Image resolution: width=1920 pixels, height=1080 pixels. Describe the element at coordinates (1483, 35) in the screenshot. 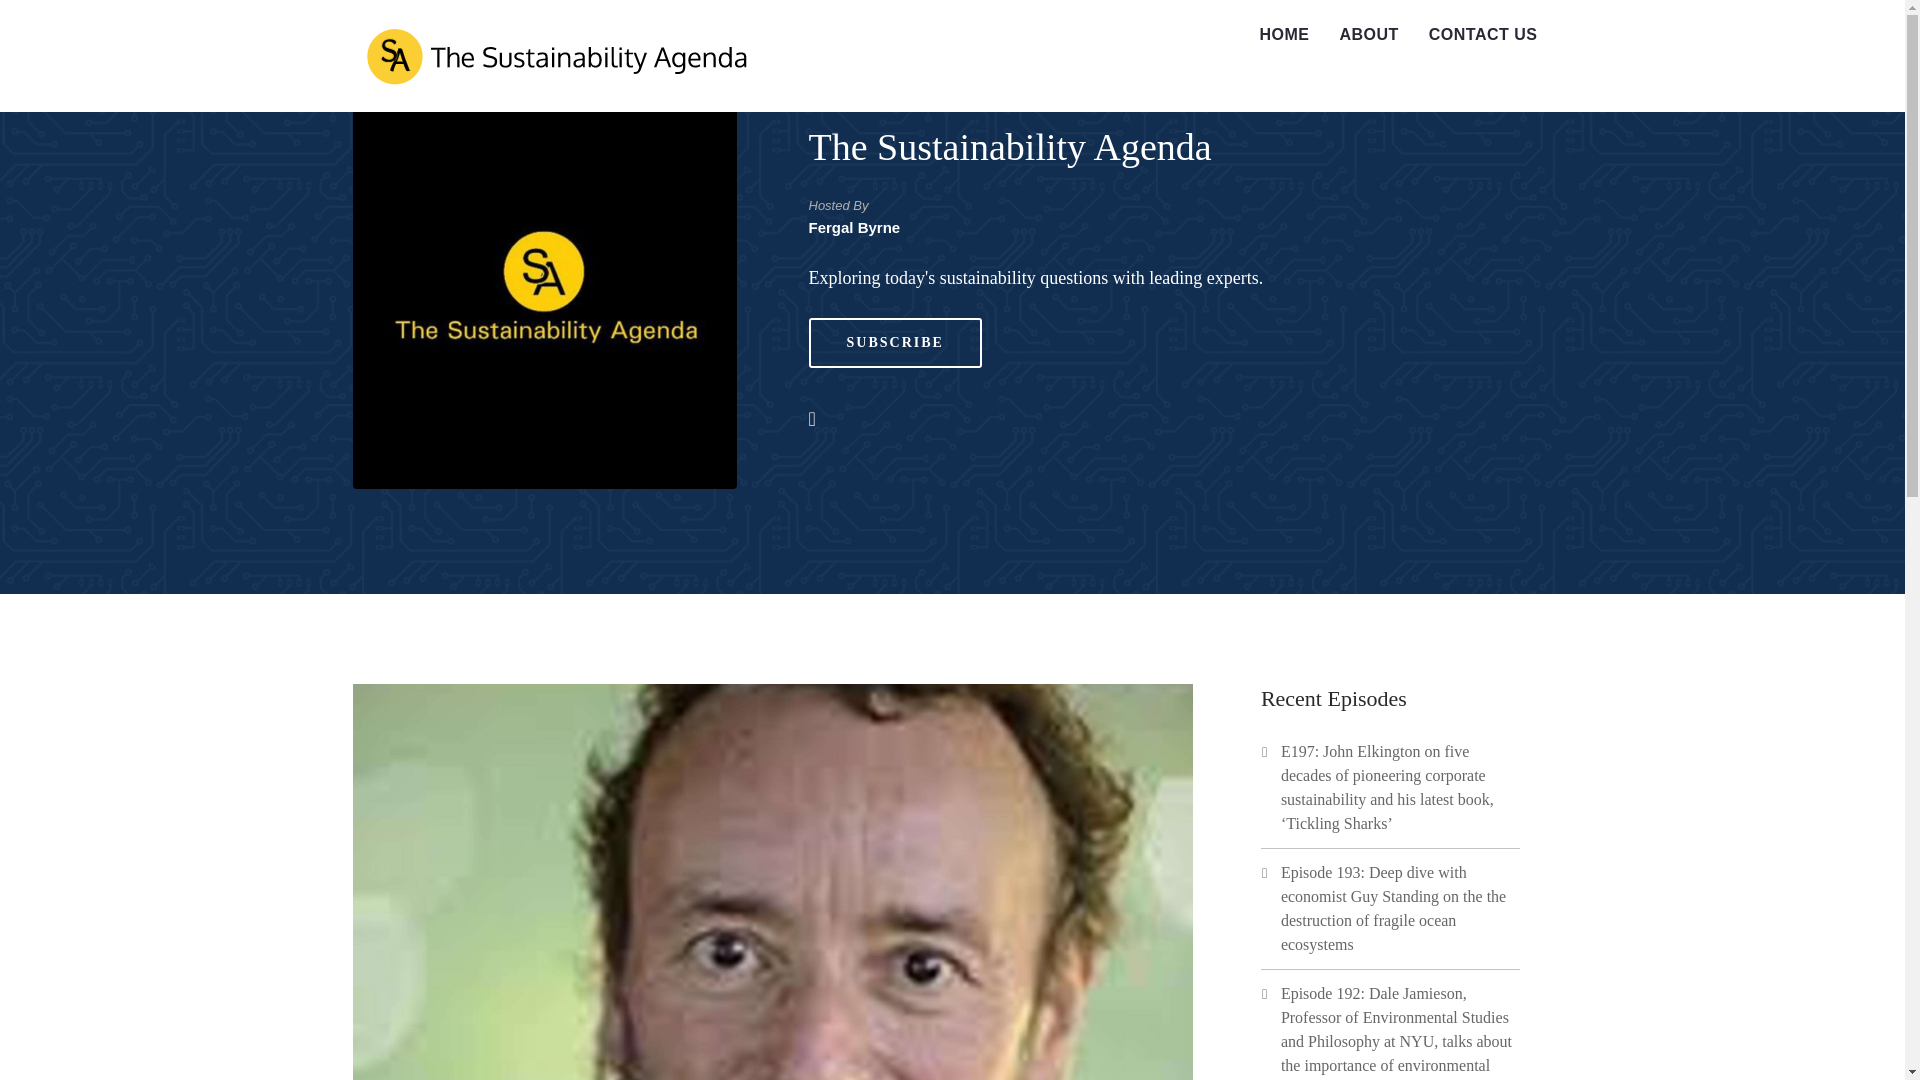

I see `CONTACT US` at that location.